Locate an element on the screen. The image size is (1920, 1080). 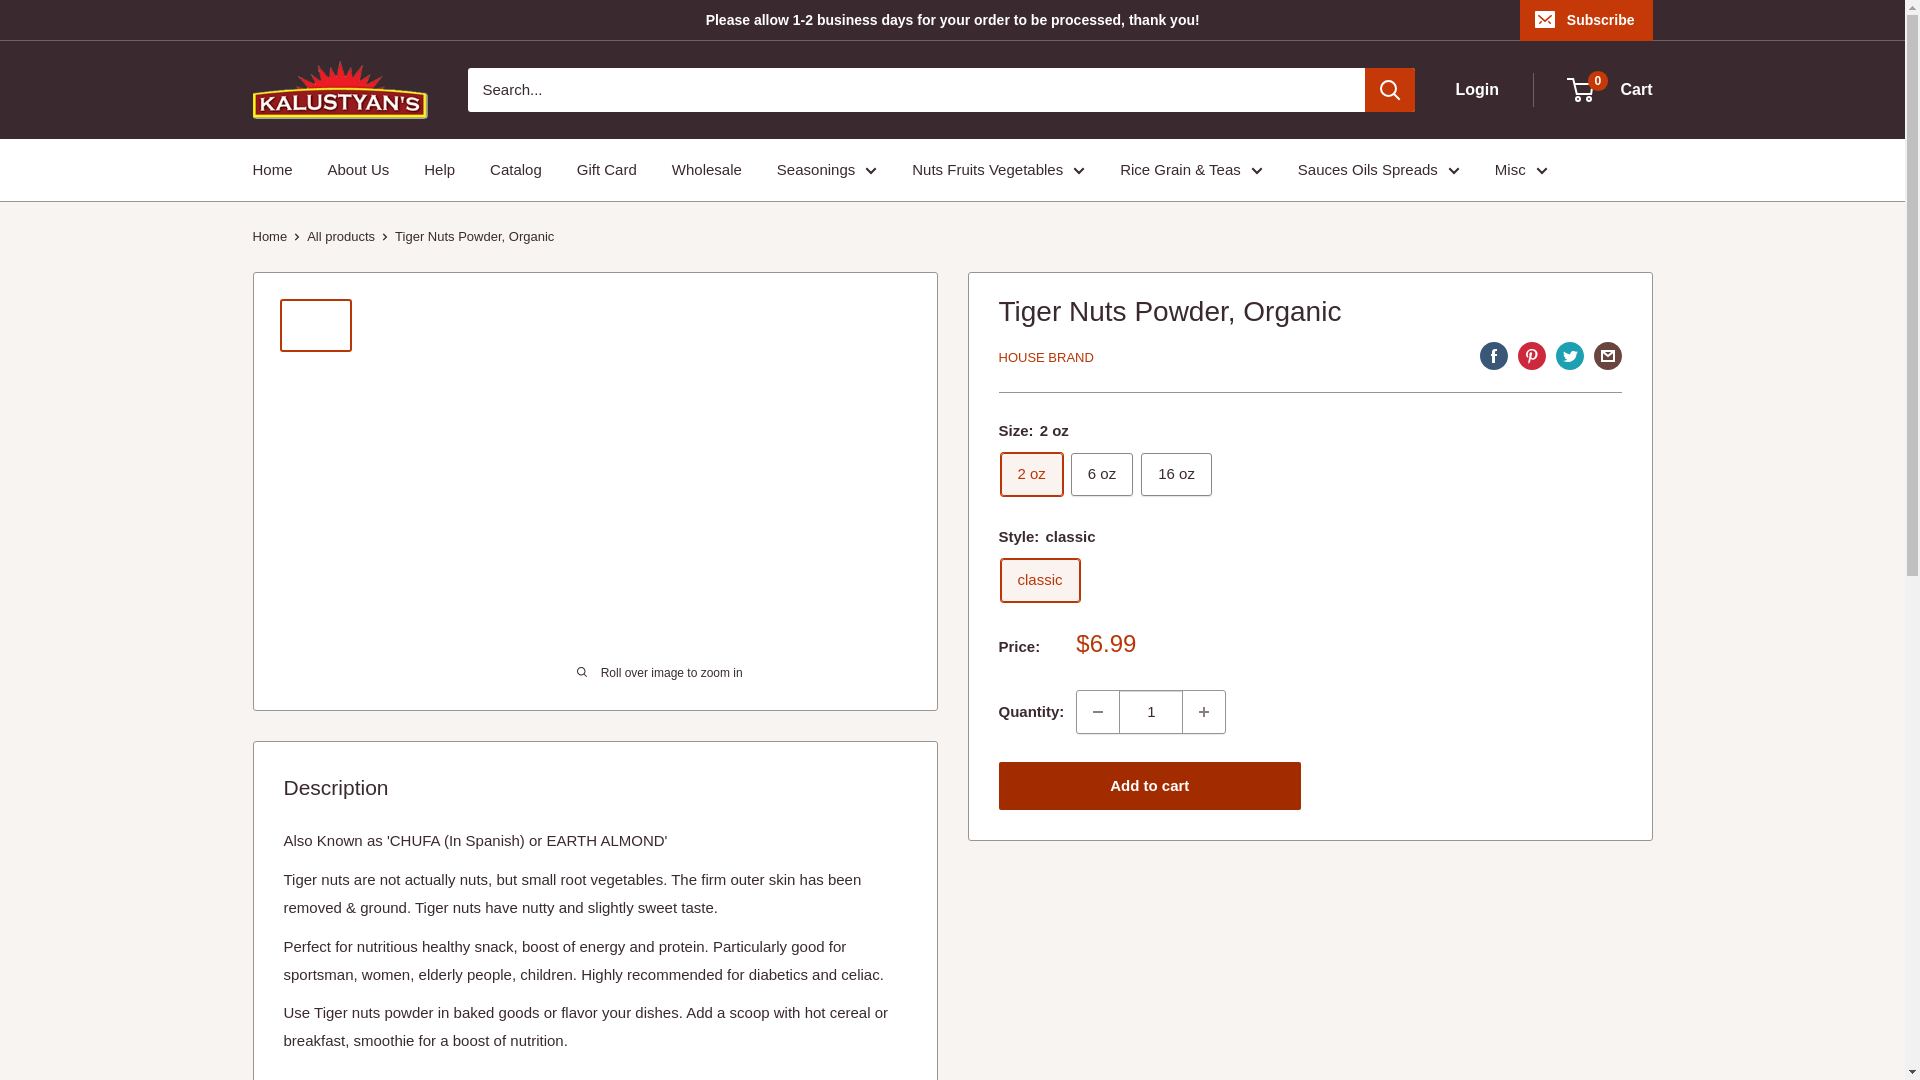
16 oz is located at coordinates (1176, 474).